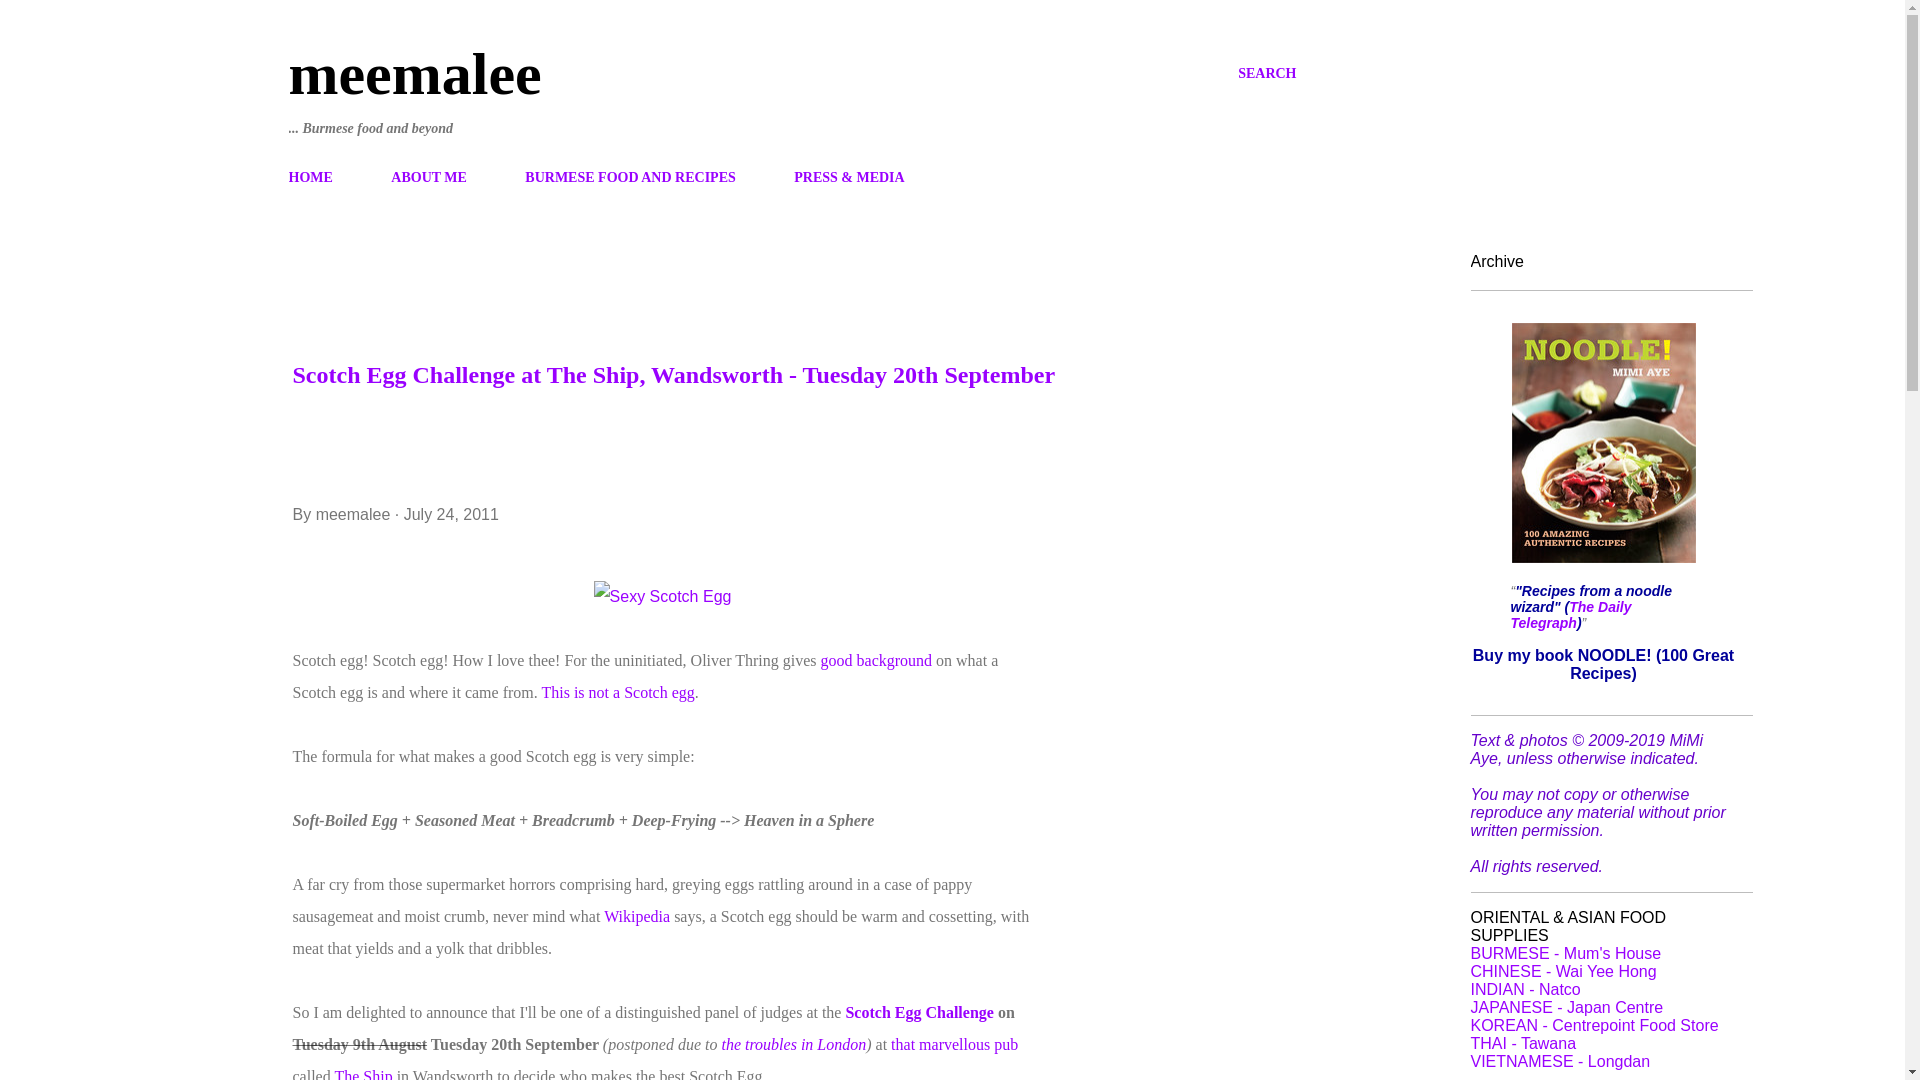  I want to click on permanent link, so click(451, 514).